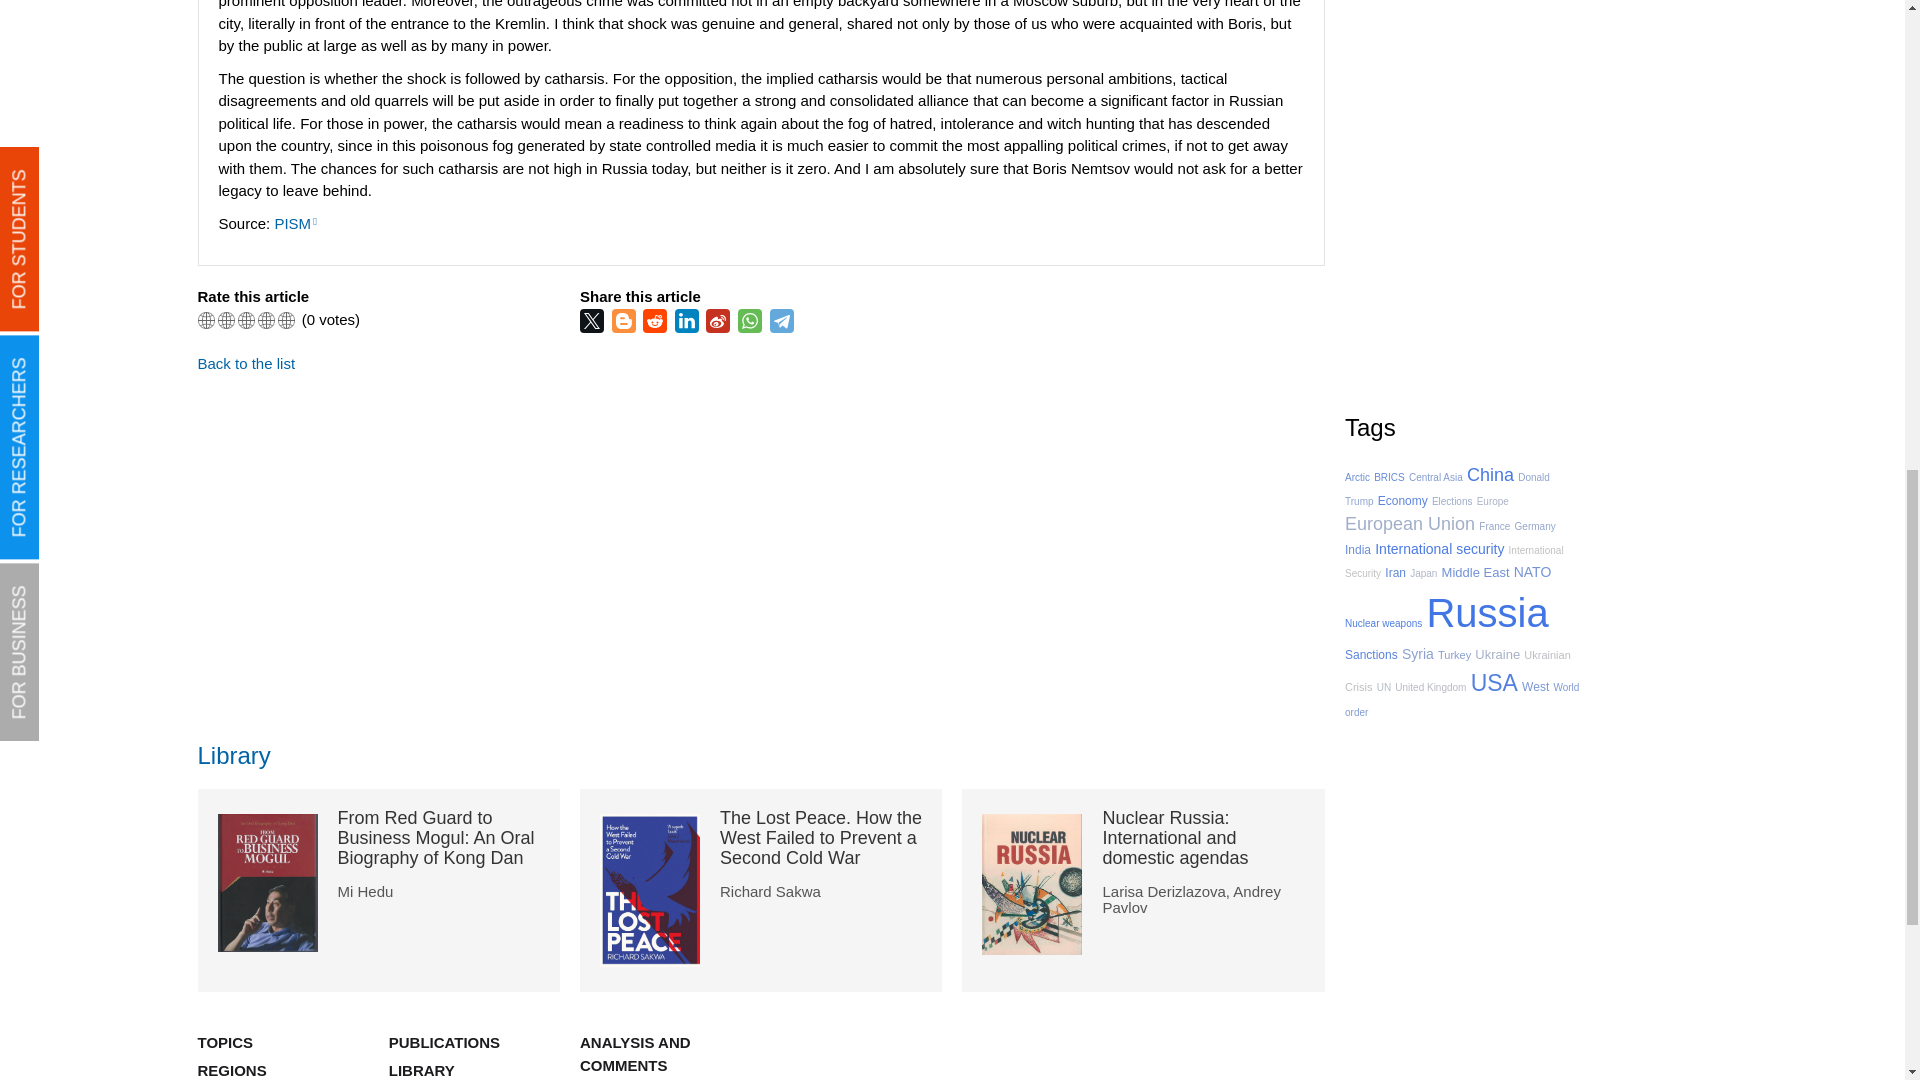  Describe the element at coordinates (246, 320) in the screenshot. I see `Interested` at that location.